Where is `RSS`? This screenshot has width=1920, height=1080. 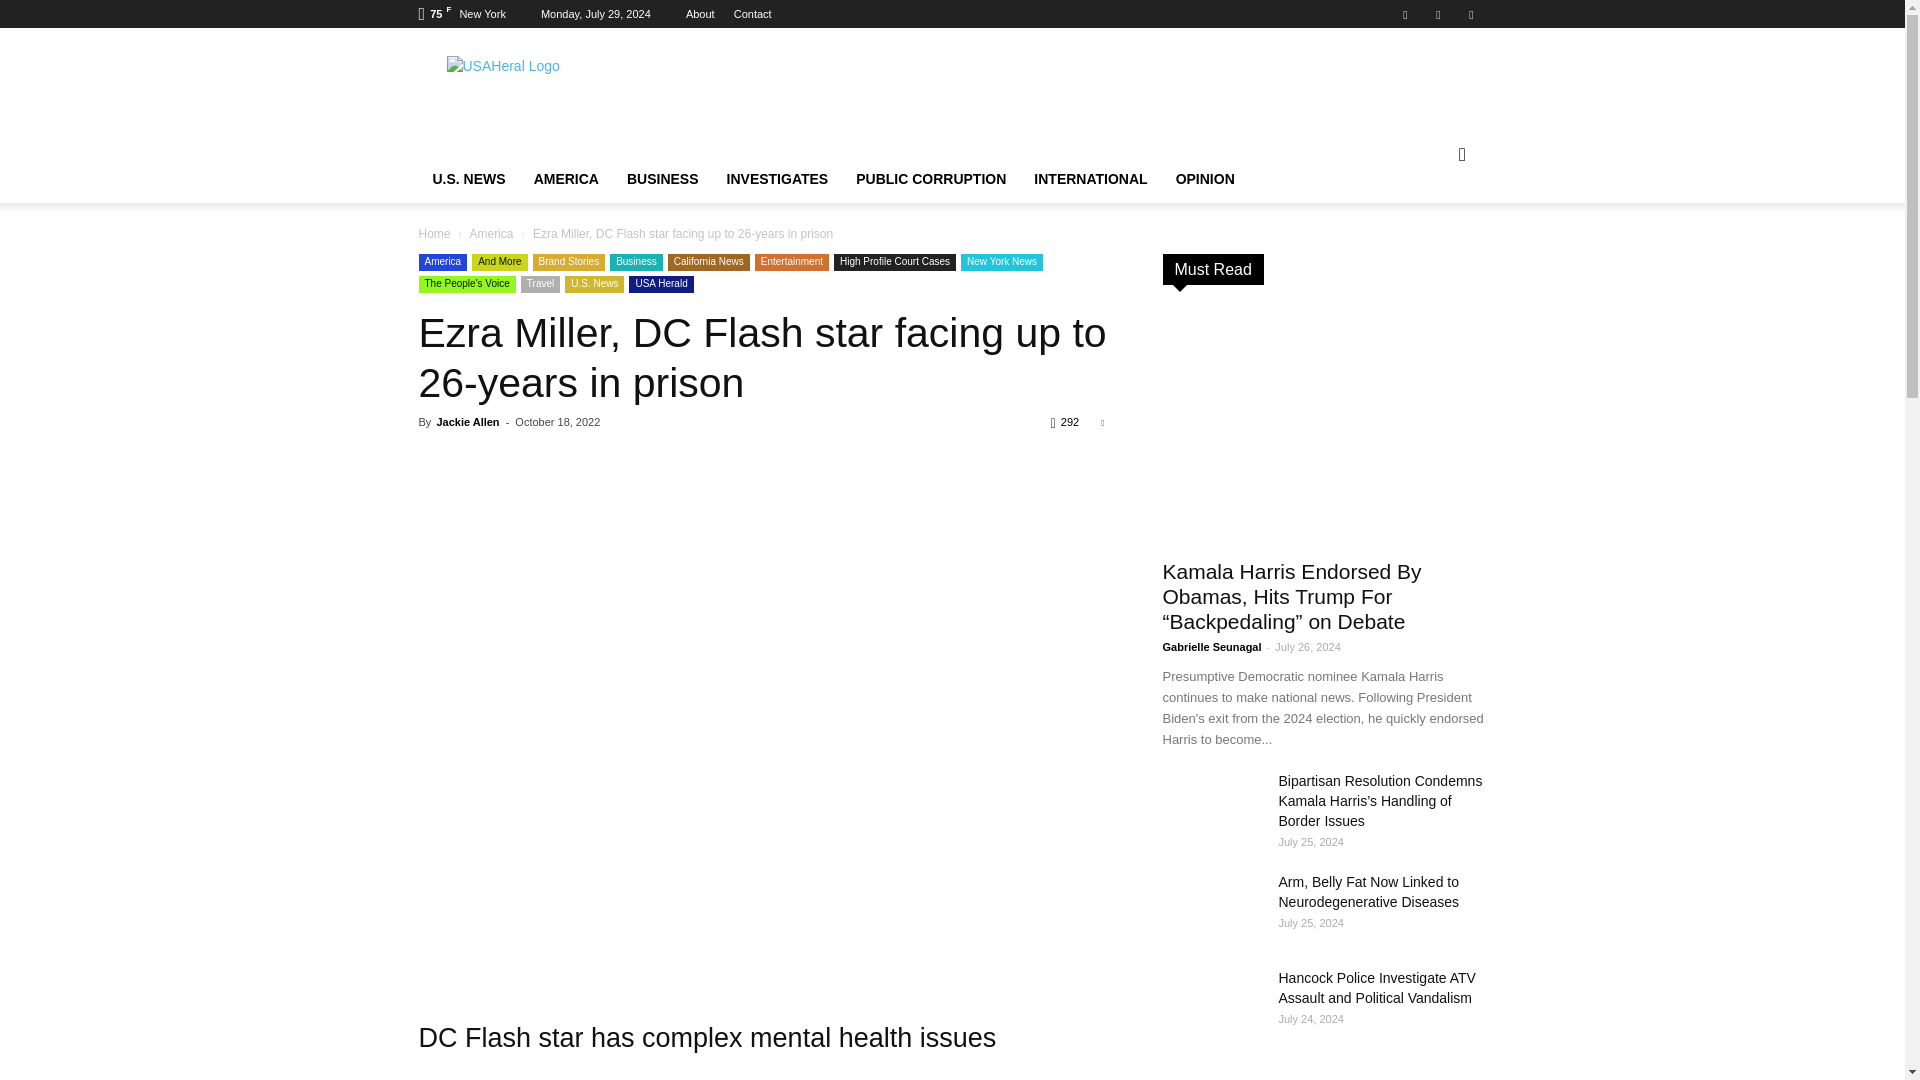
RSS is located at coordinates (1438, 14).